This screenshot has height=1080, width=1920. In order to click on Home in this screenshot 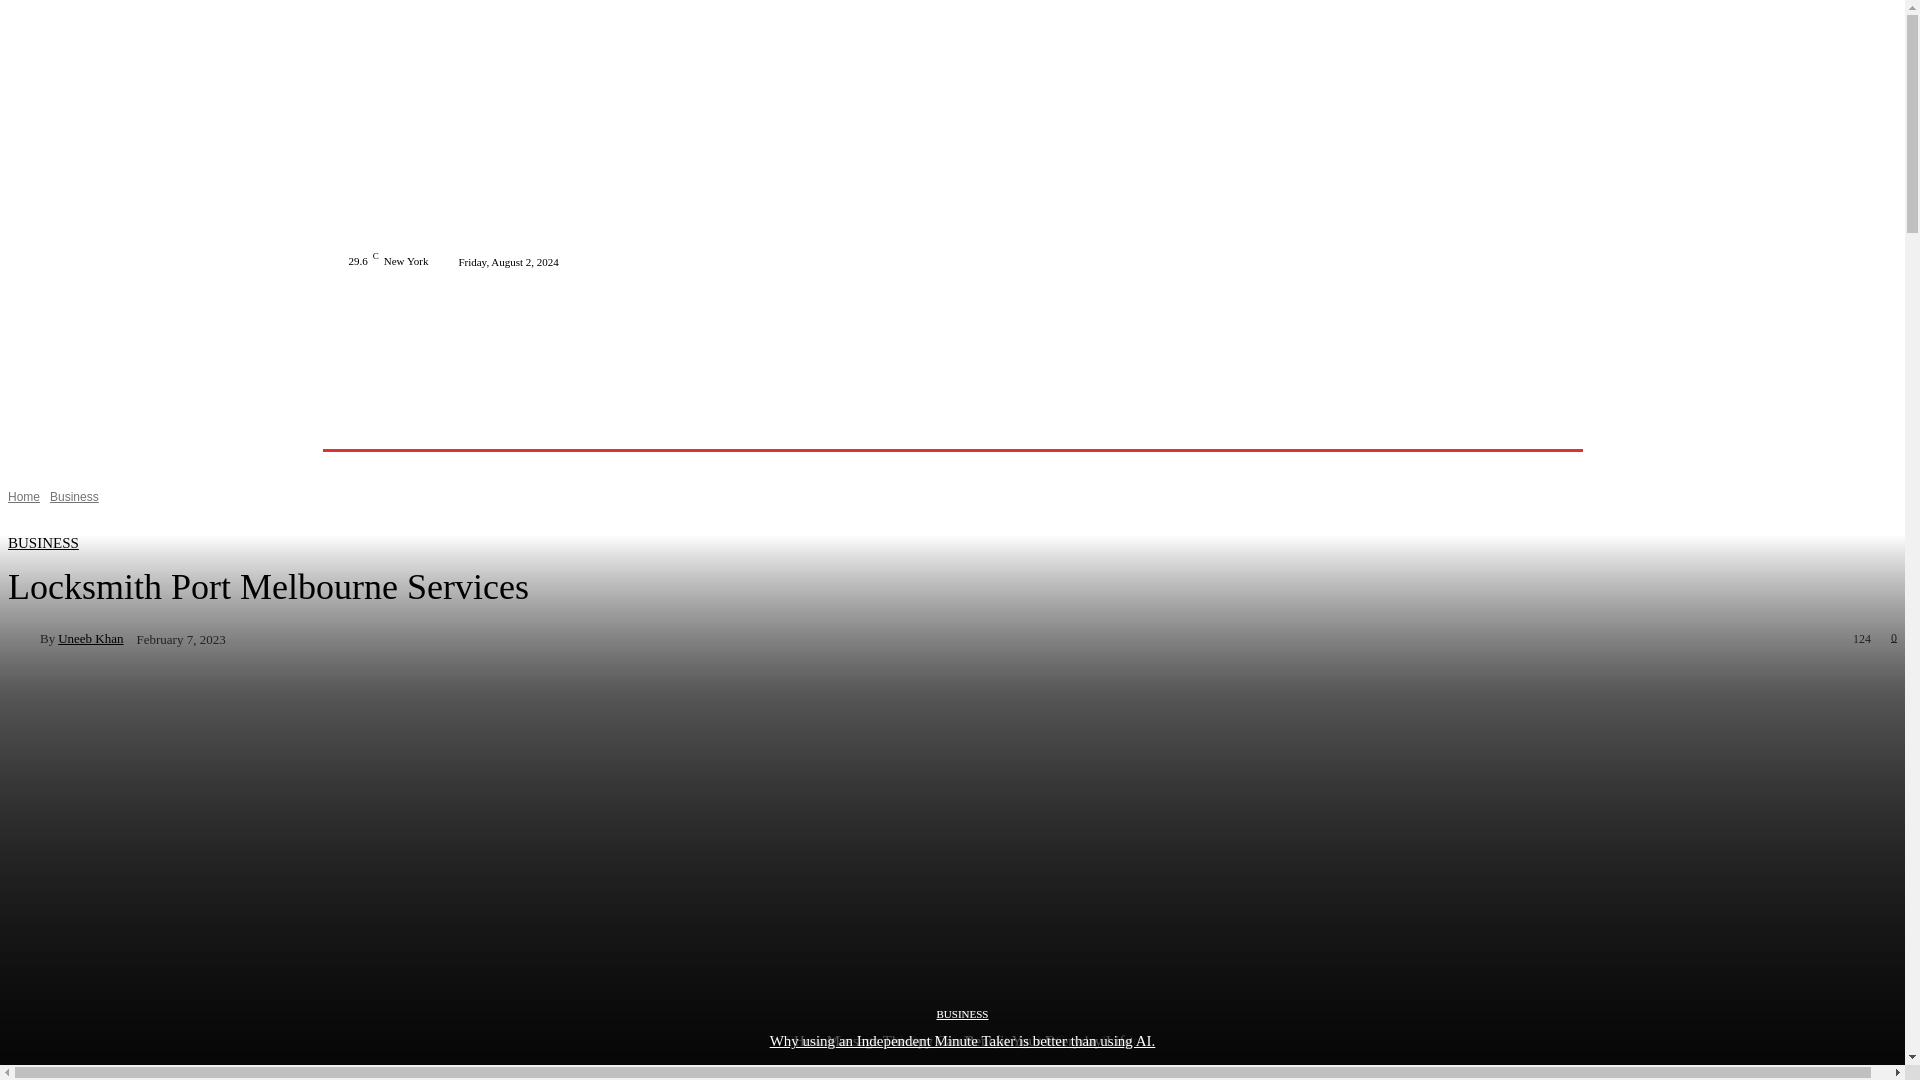, I will do `click(404, 424)`.